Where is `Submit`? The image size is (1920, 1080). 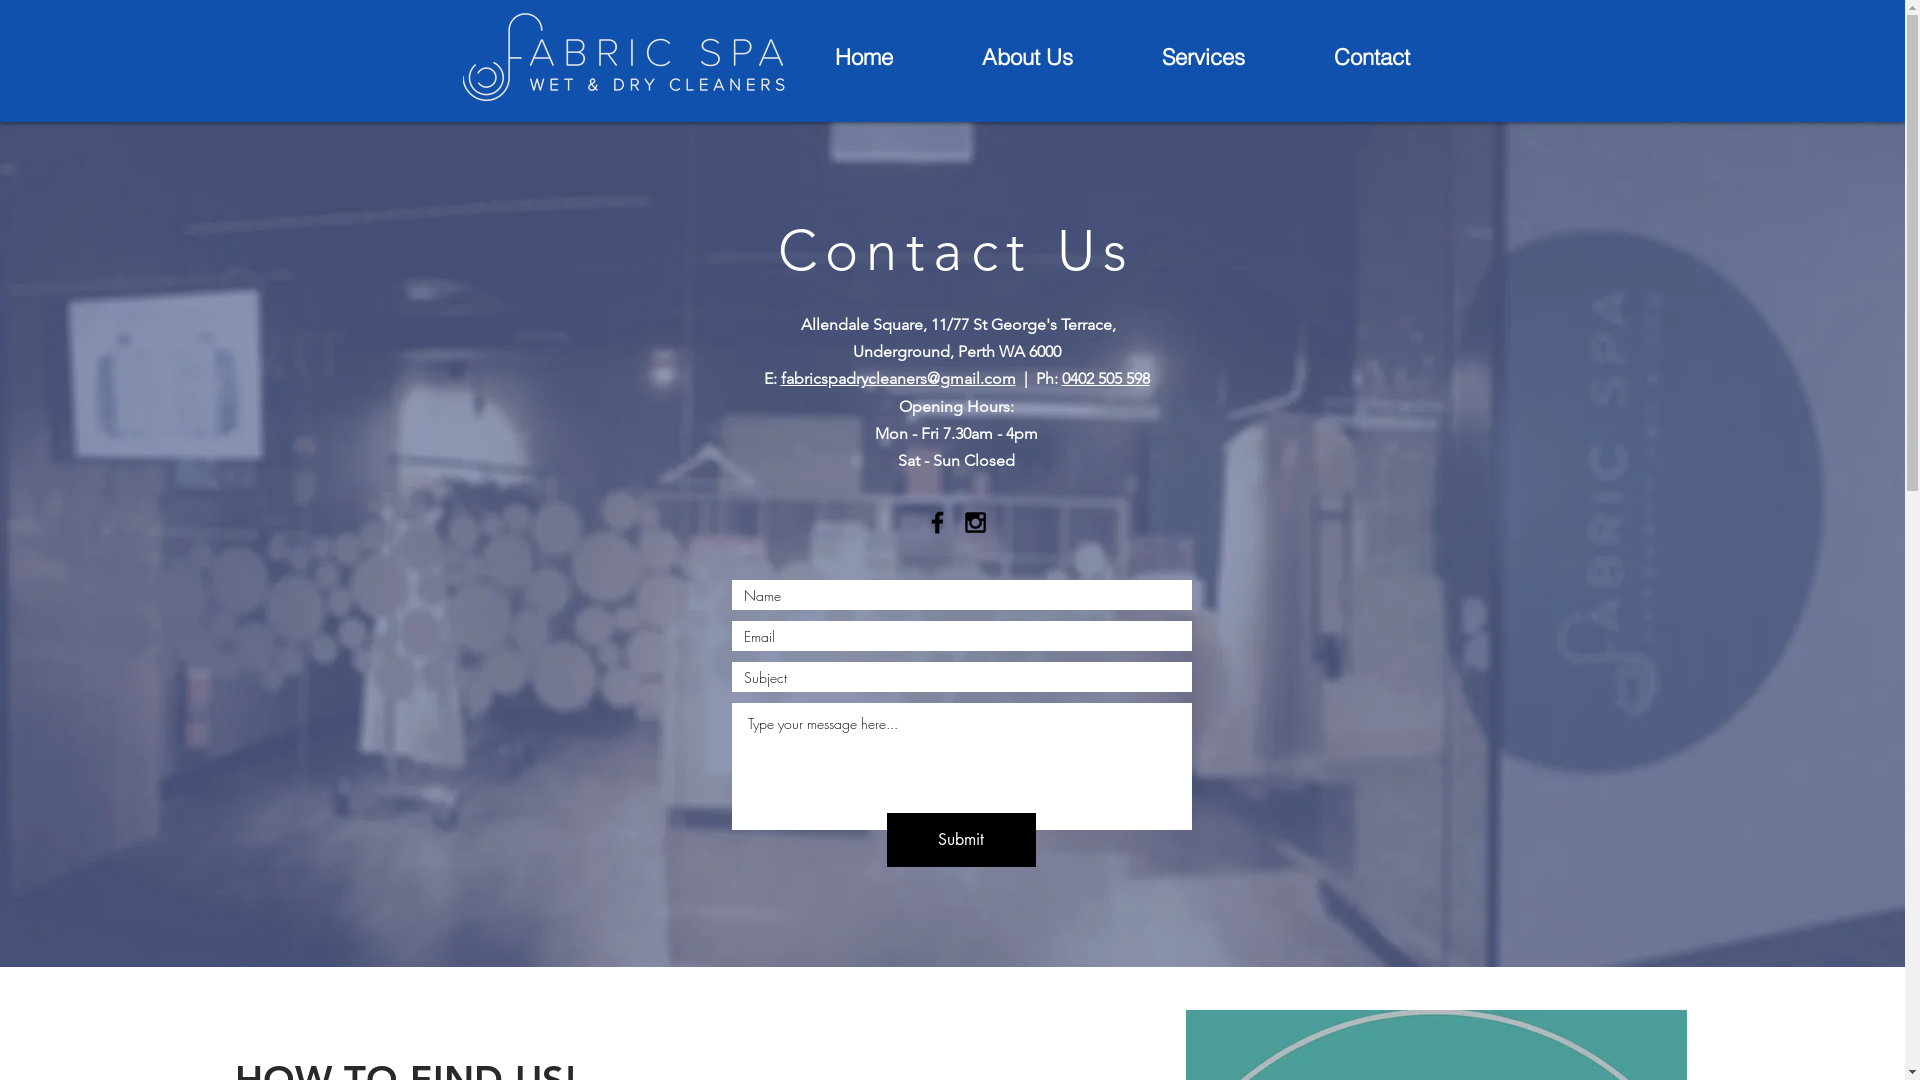 Submit is located at coordinates (960, 840).